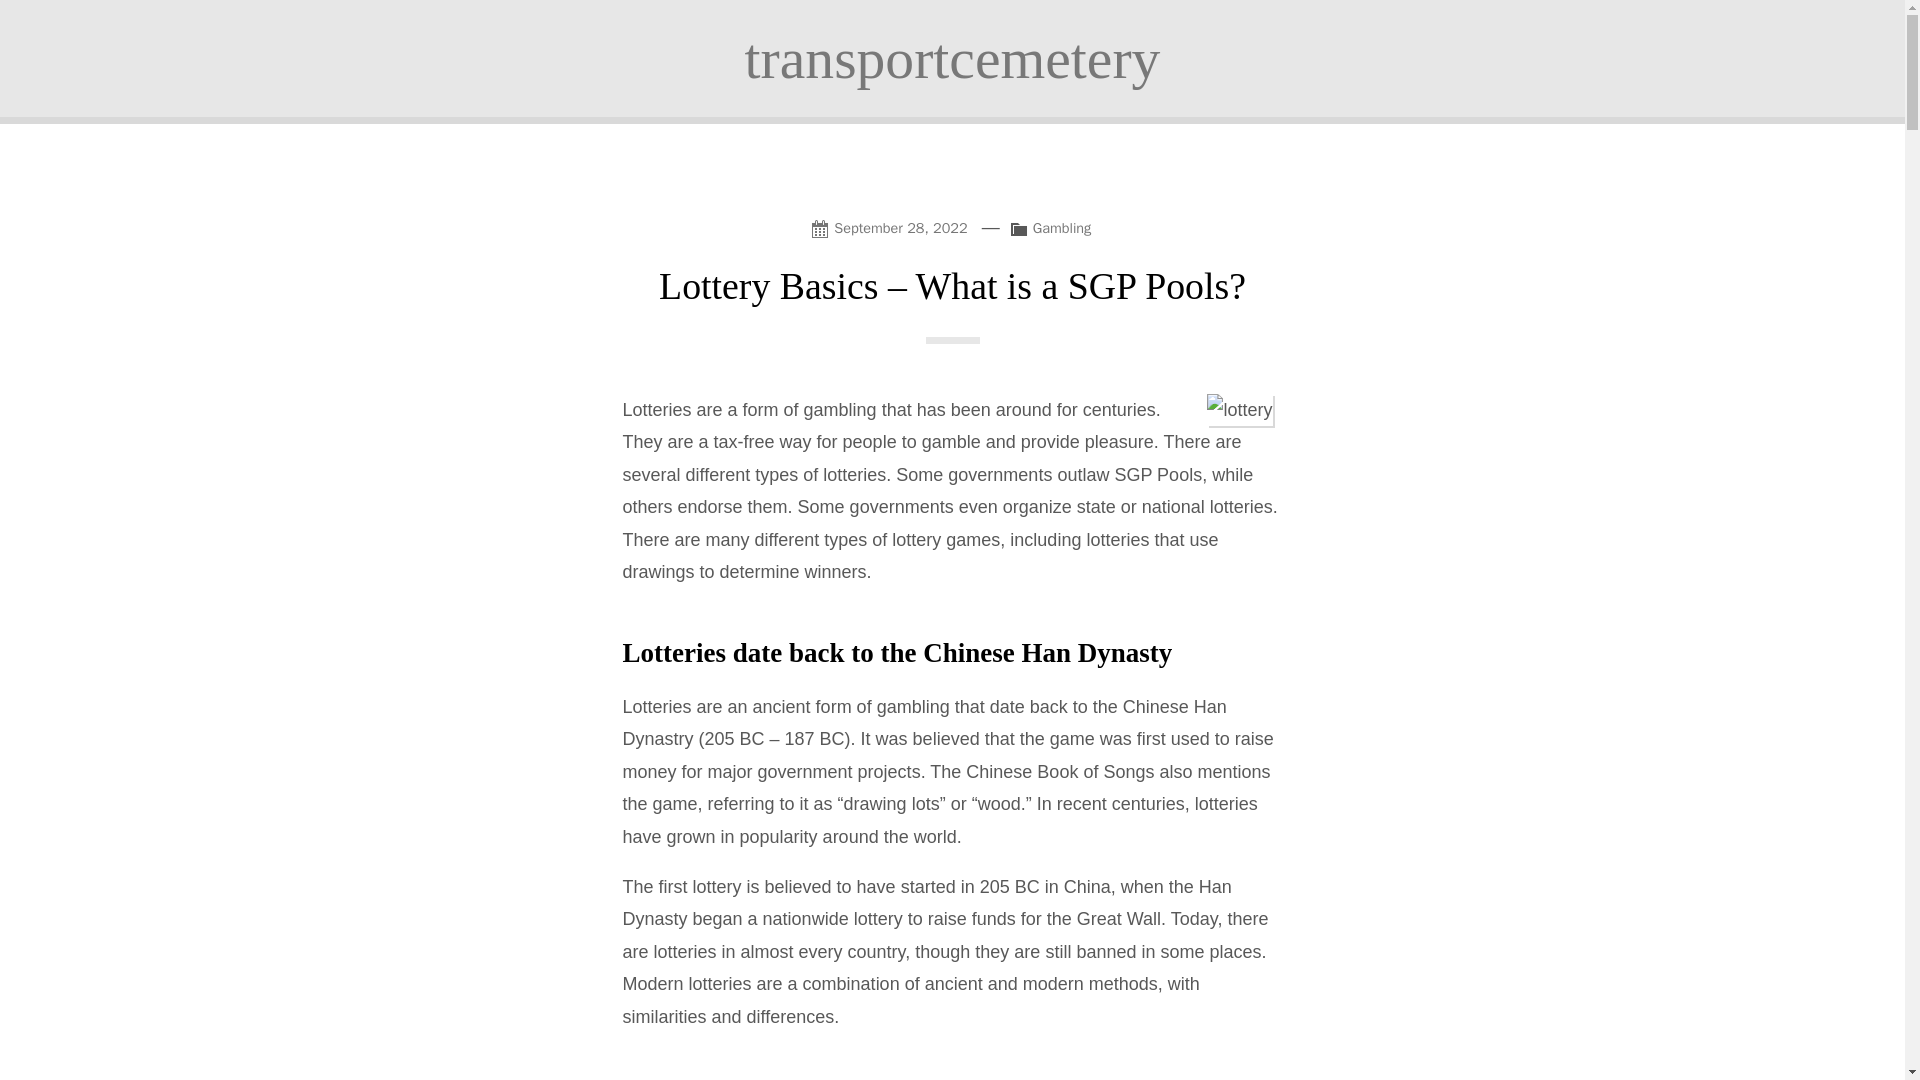 This screenshot has width=1920, height=1080. I want to click on transportcemetery, so click(952, 58).